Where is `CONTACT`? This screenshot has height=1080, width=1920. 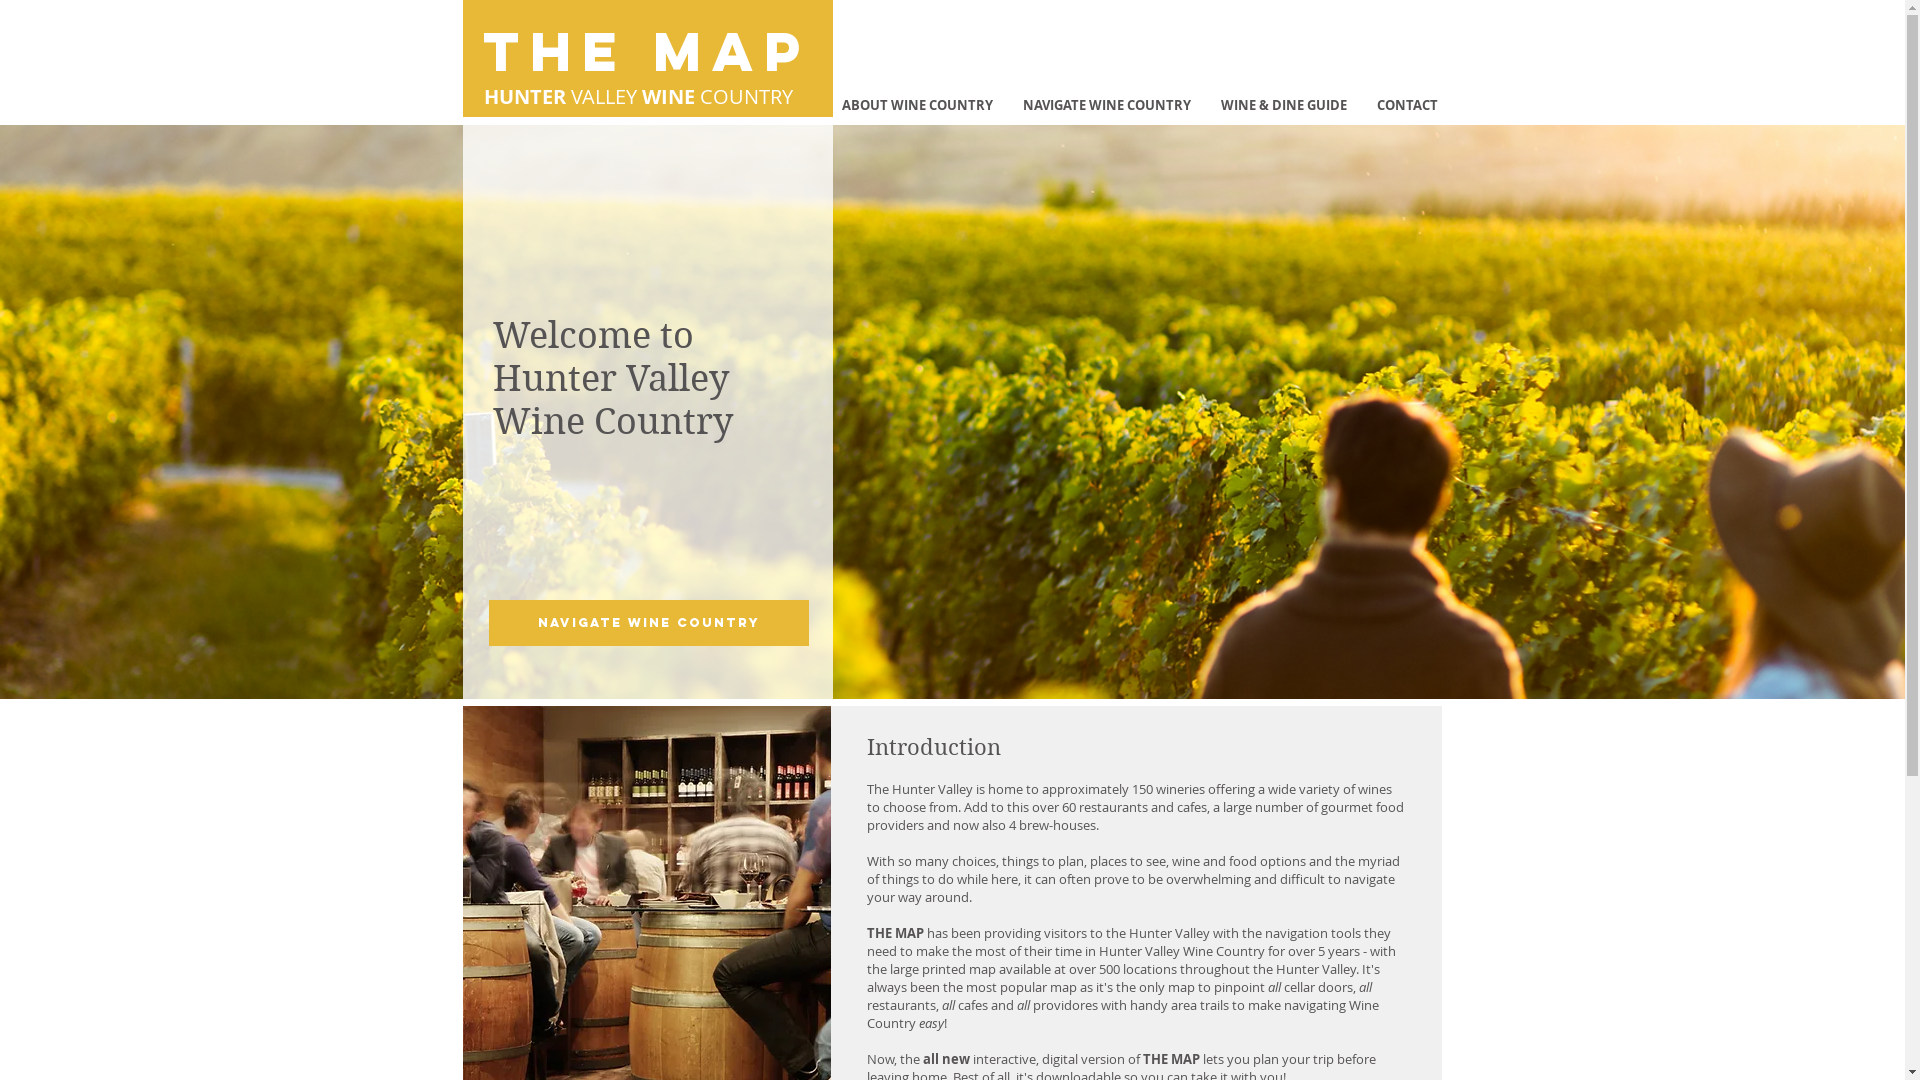
CONTACT is located at coordinates (1408, 105).